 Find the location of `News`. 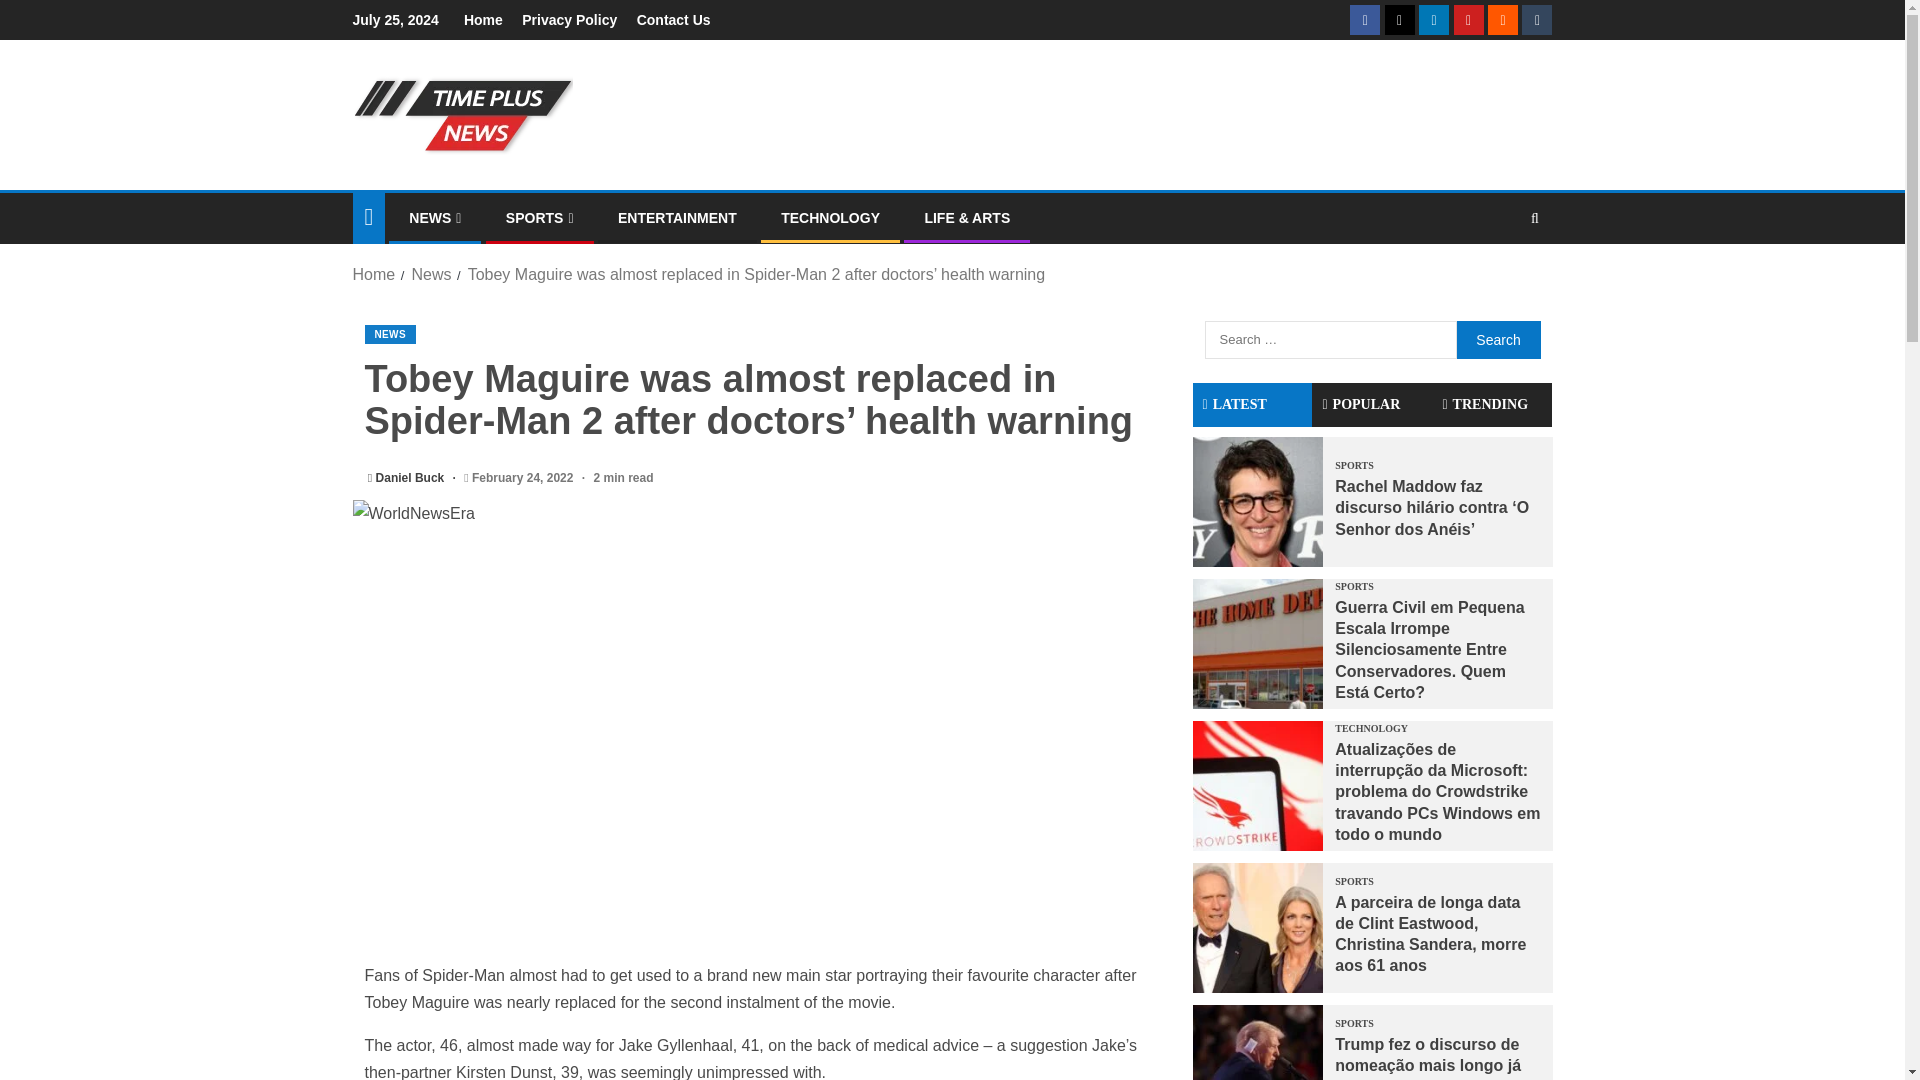

News is located at coordinates (430, 274).